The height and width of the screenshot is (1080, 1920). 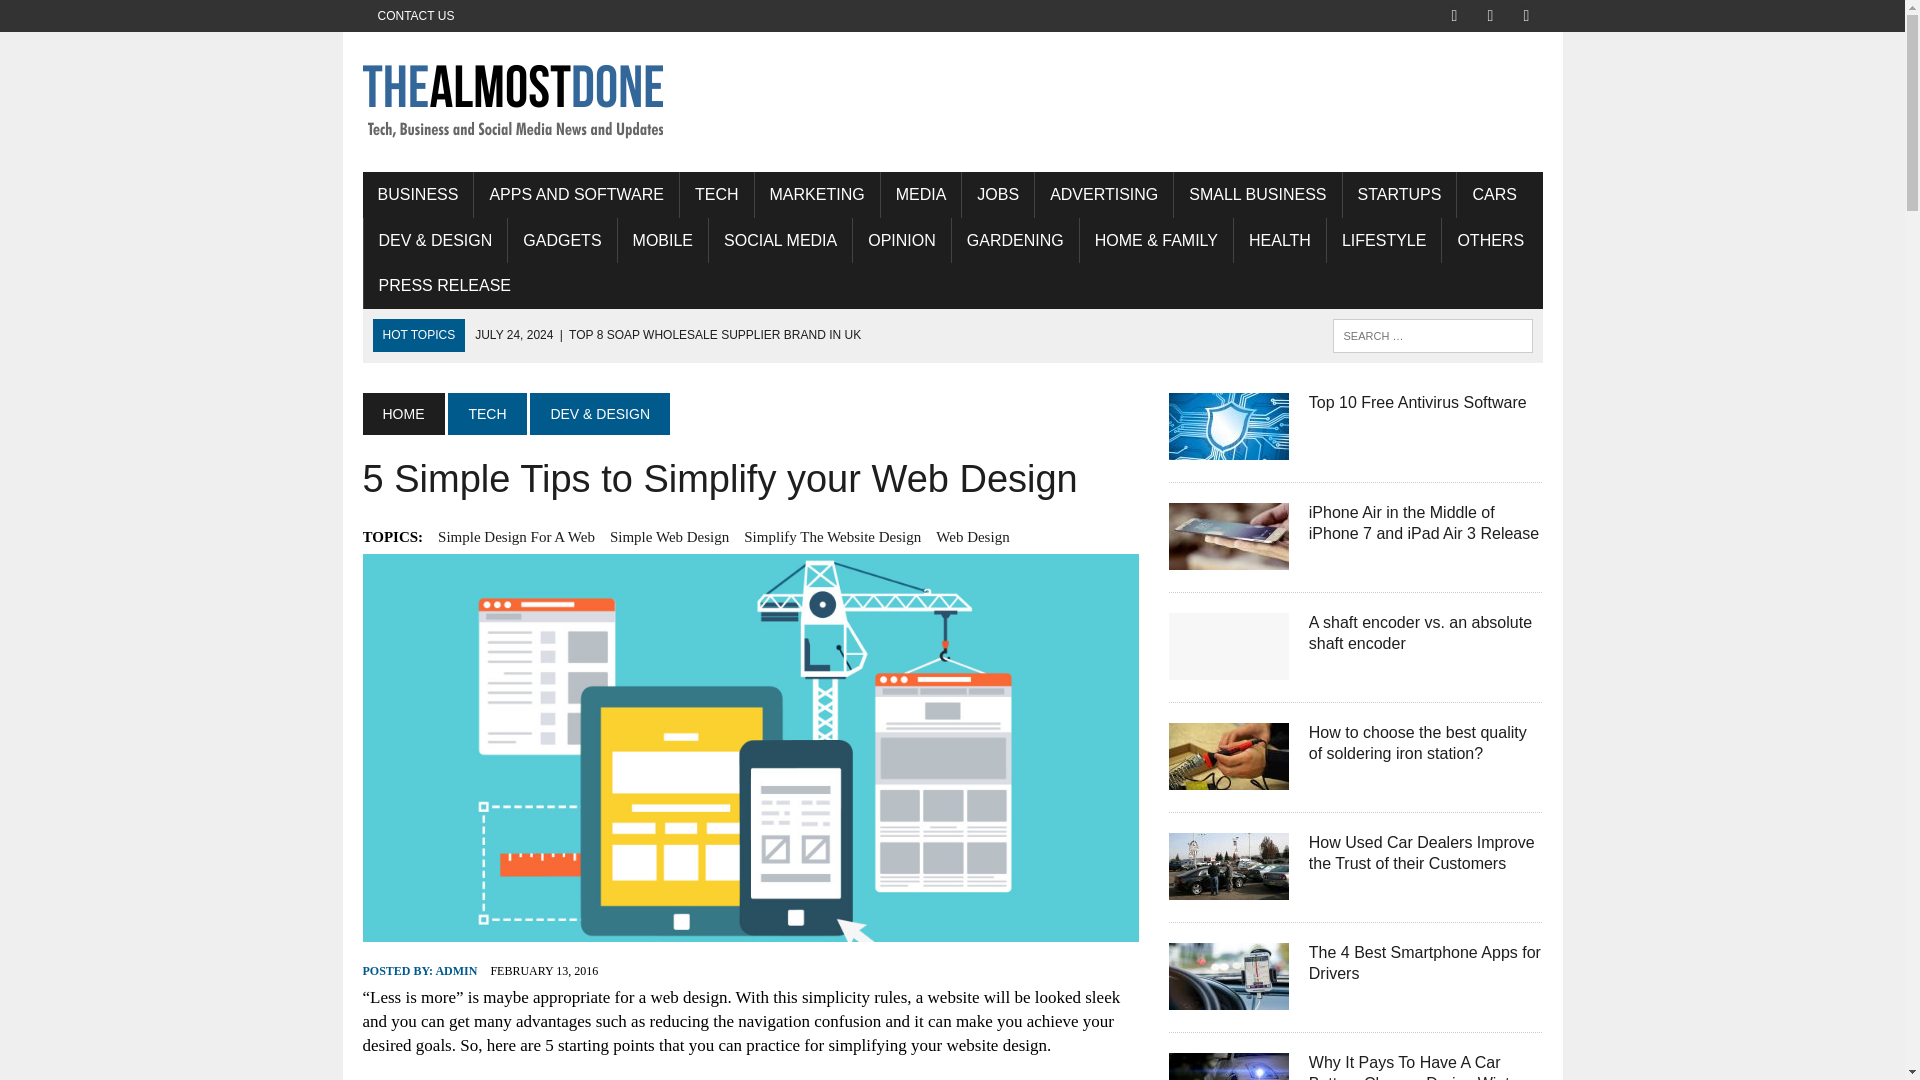 What do you see at coordinates (901, 240) in the screenshot?
I see `OPINION` at bounding box center [901, 240].